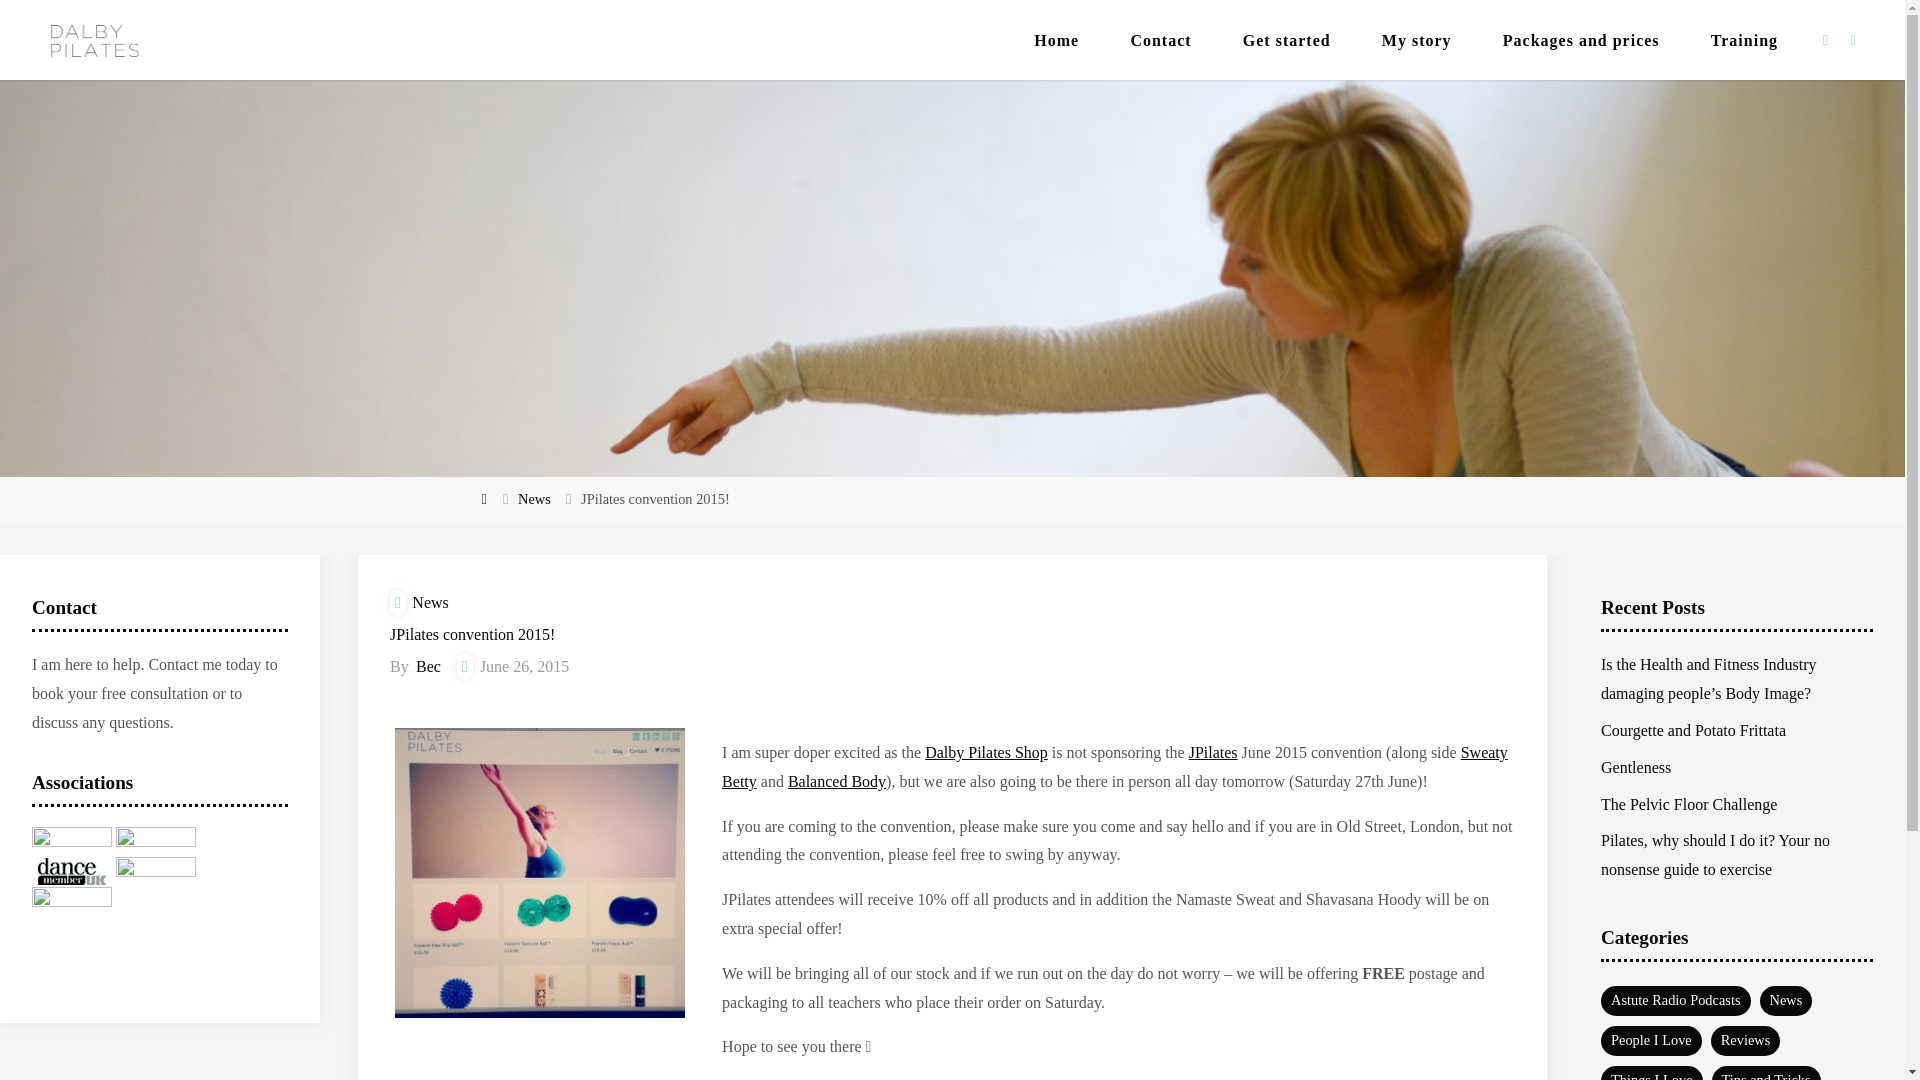  Describe the element at coordinates (1286, 40) in the screenshot. I see `Get started` at that location.